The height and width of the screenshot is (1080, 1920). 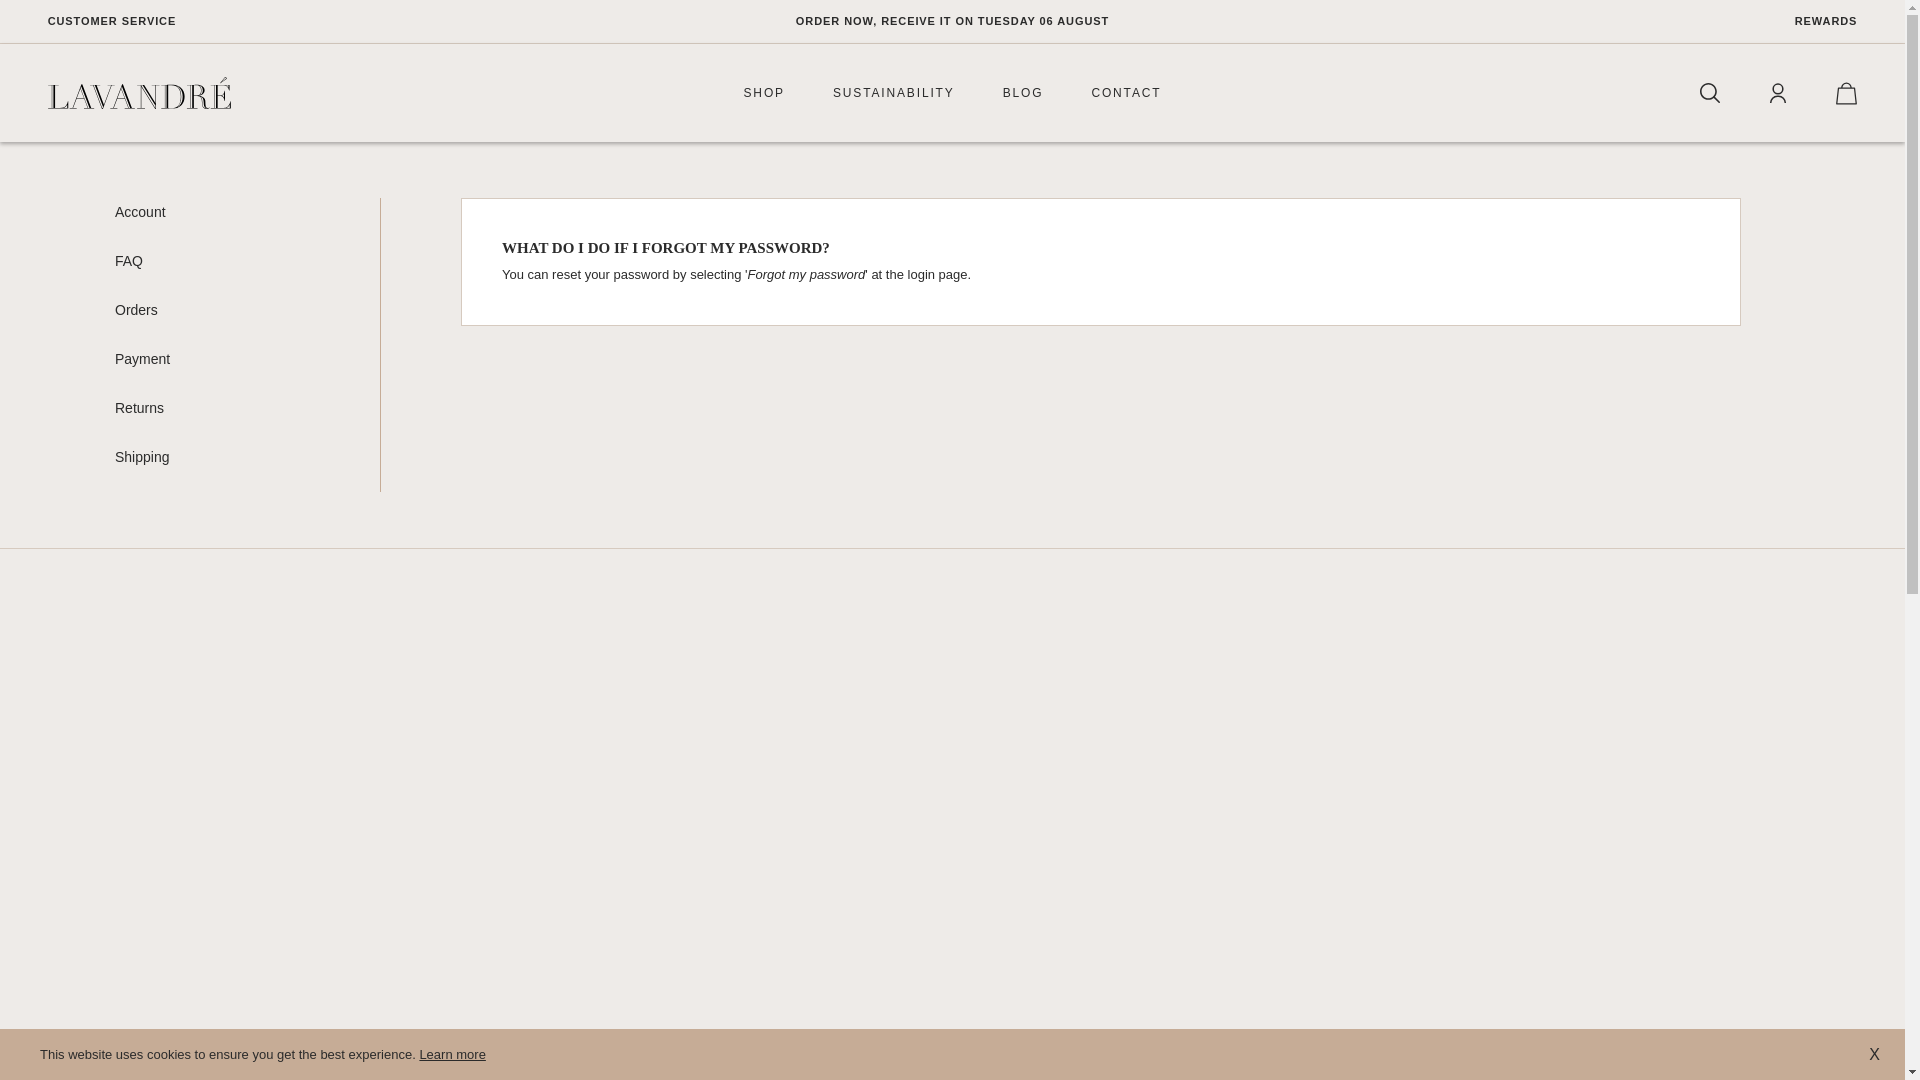 What do you see at coordinates (952, 22) in the screenshot?
I see `ORDER NOW, RECEIVE IT ON TUESDAY 06 AUGUST` at bounding box center [952, 22].